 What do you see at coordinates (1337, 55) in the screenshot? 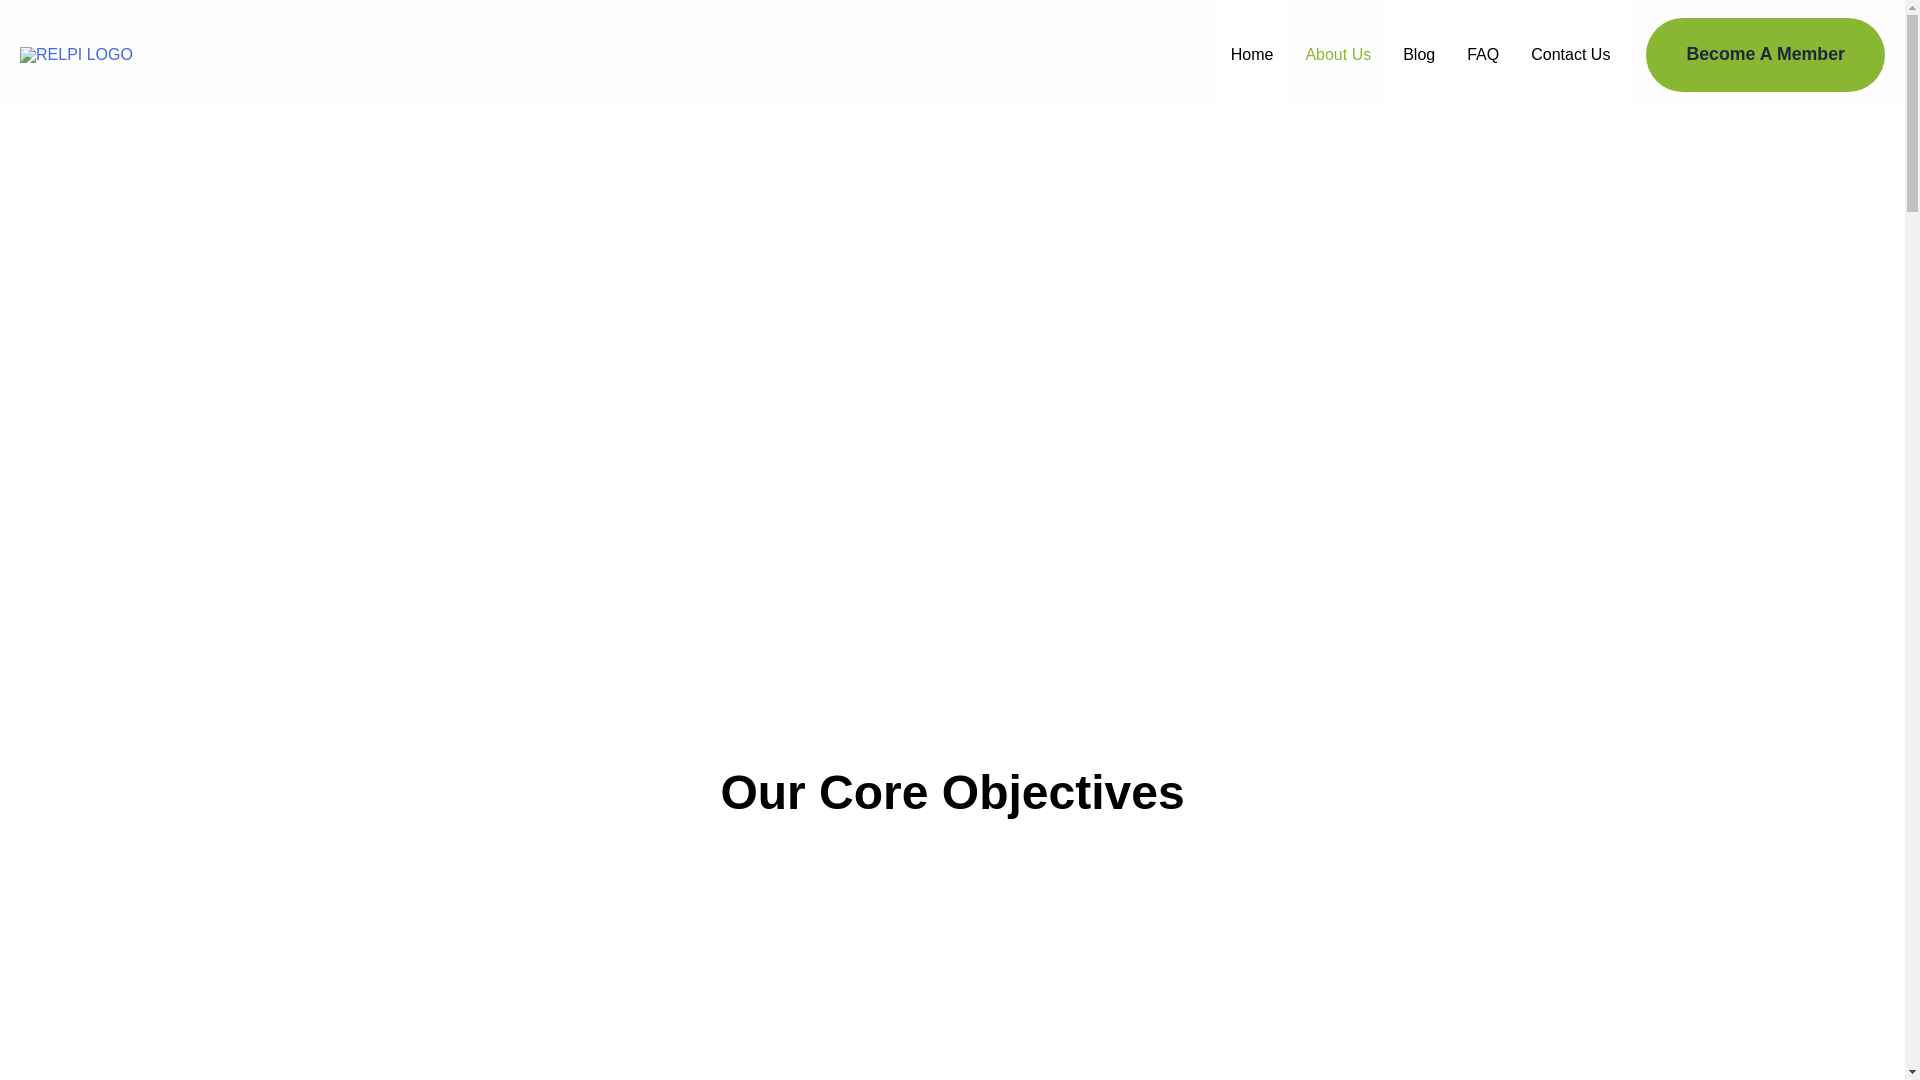
I see `About Us` at bounding box center [1337, 55].